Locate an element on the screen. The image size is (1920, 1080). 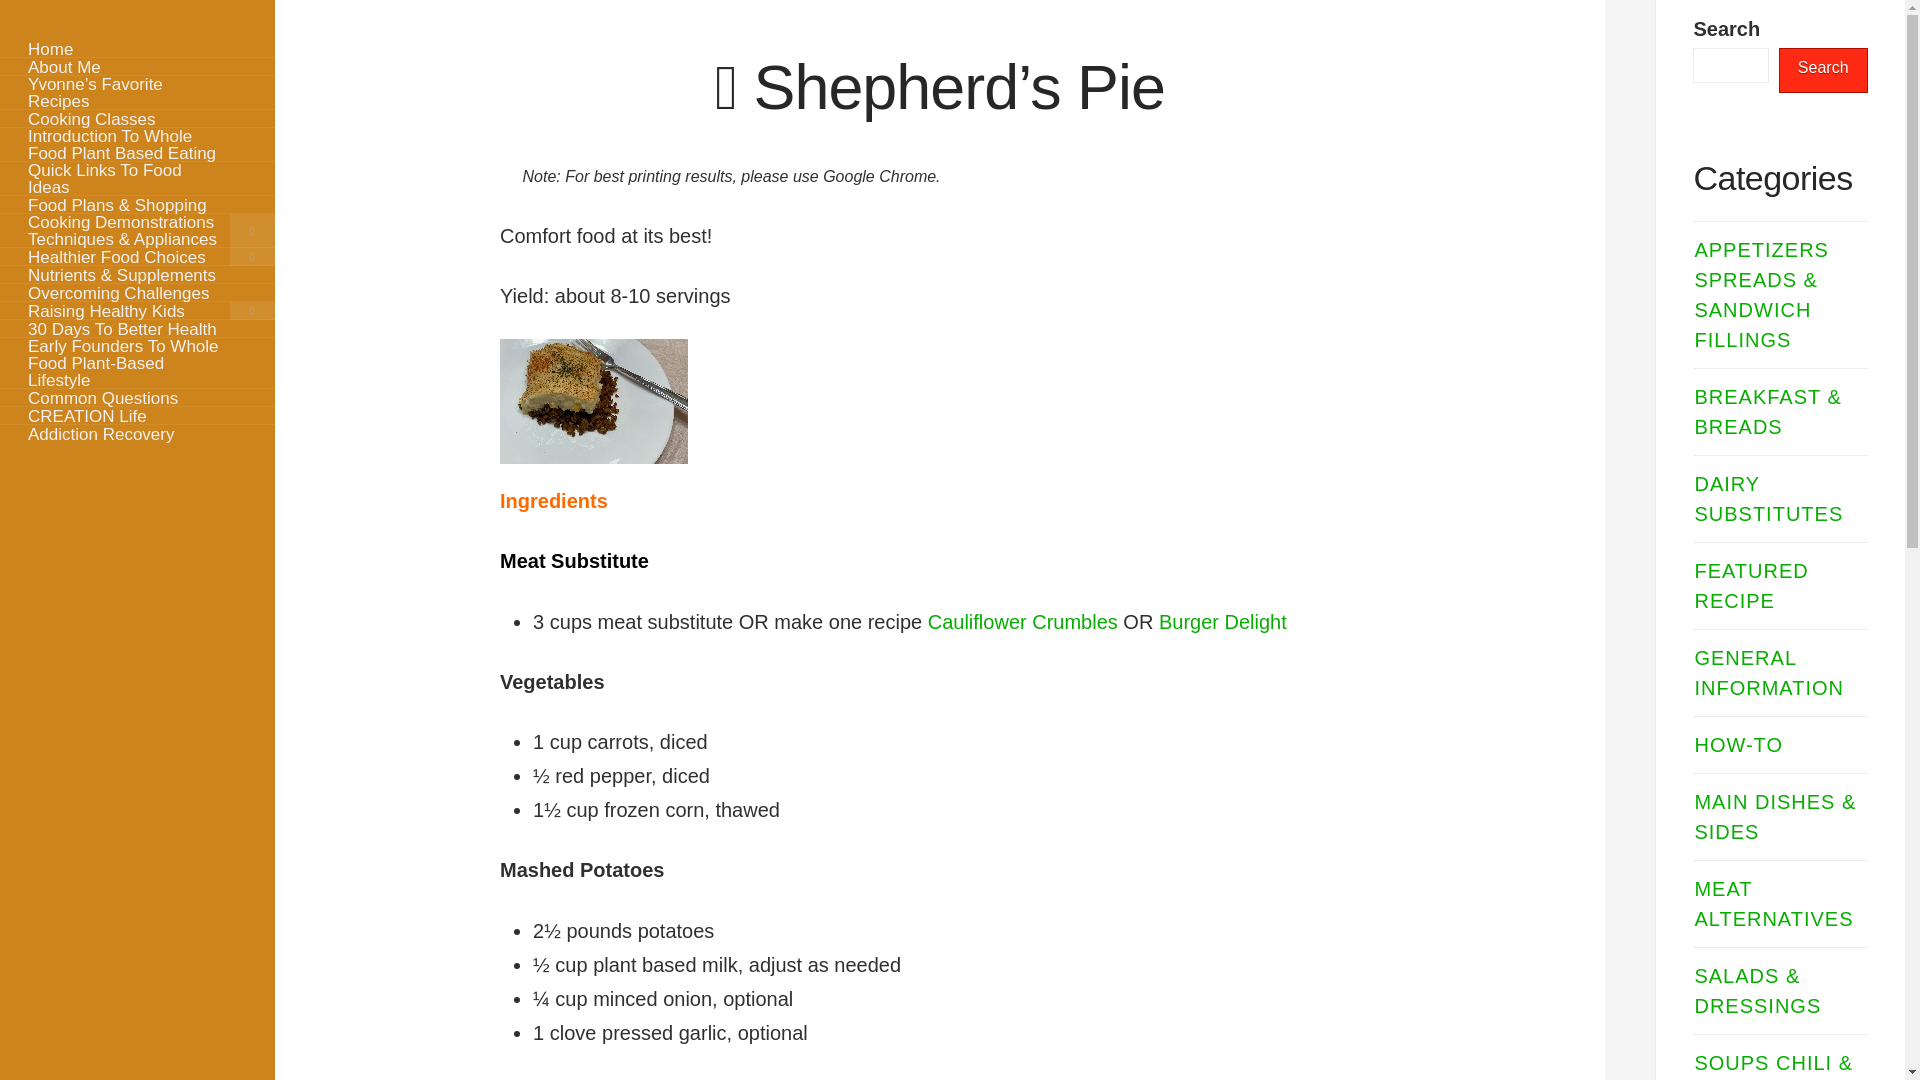
Early Founders To Whole Food Plant-Based Lifestyle is located at coordinates (137, 363).